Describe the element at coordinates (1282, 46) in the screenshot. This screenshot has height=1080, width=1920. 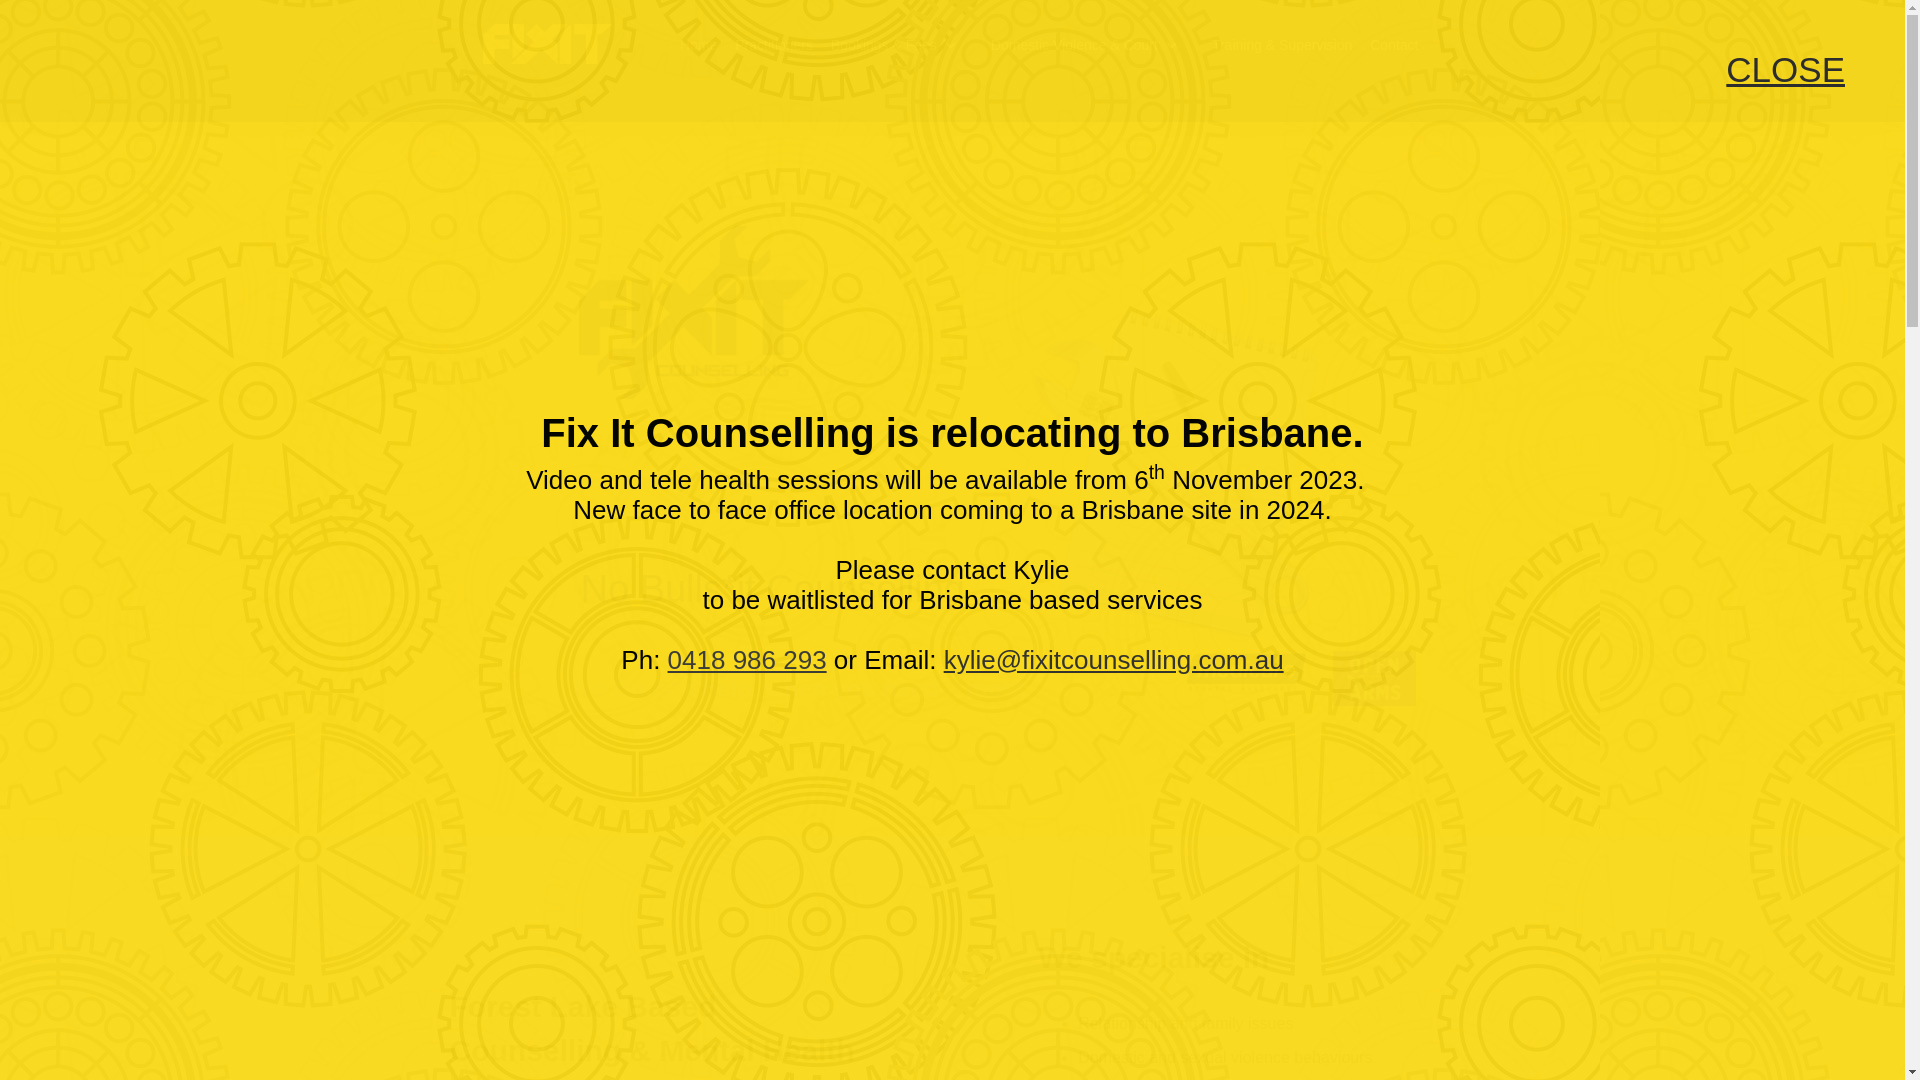
I see `Training & Supervision` at that location.